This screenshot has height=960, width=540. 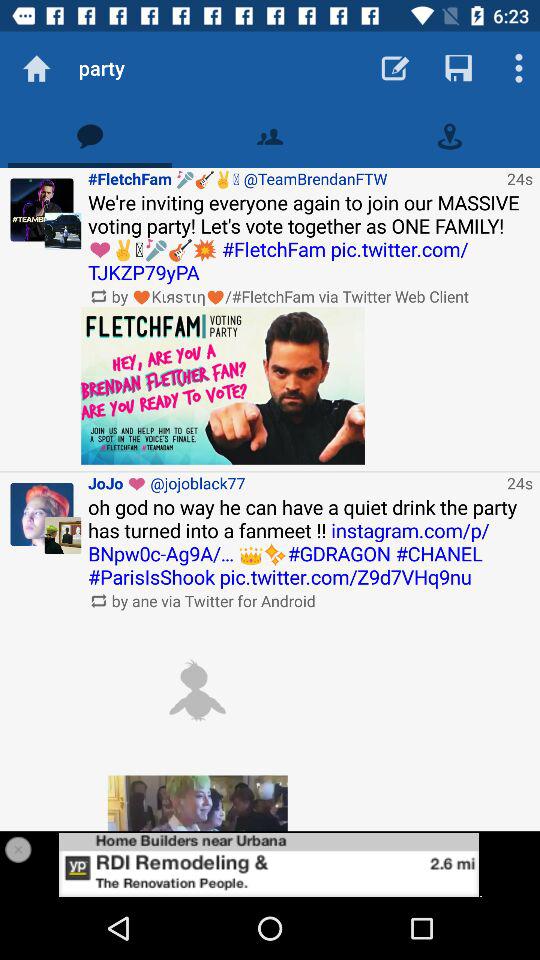 What do you see at coordinates (270, 864) in the screenshot?
I see `the image contains an advertisement` at bounding box center [270, 864].